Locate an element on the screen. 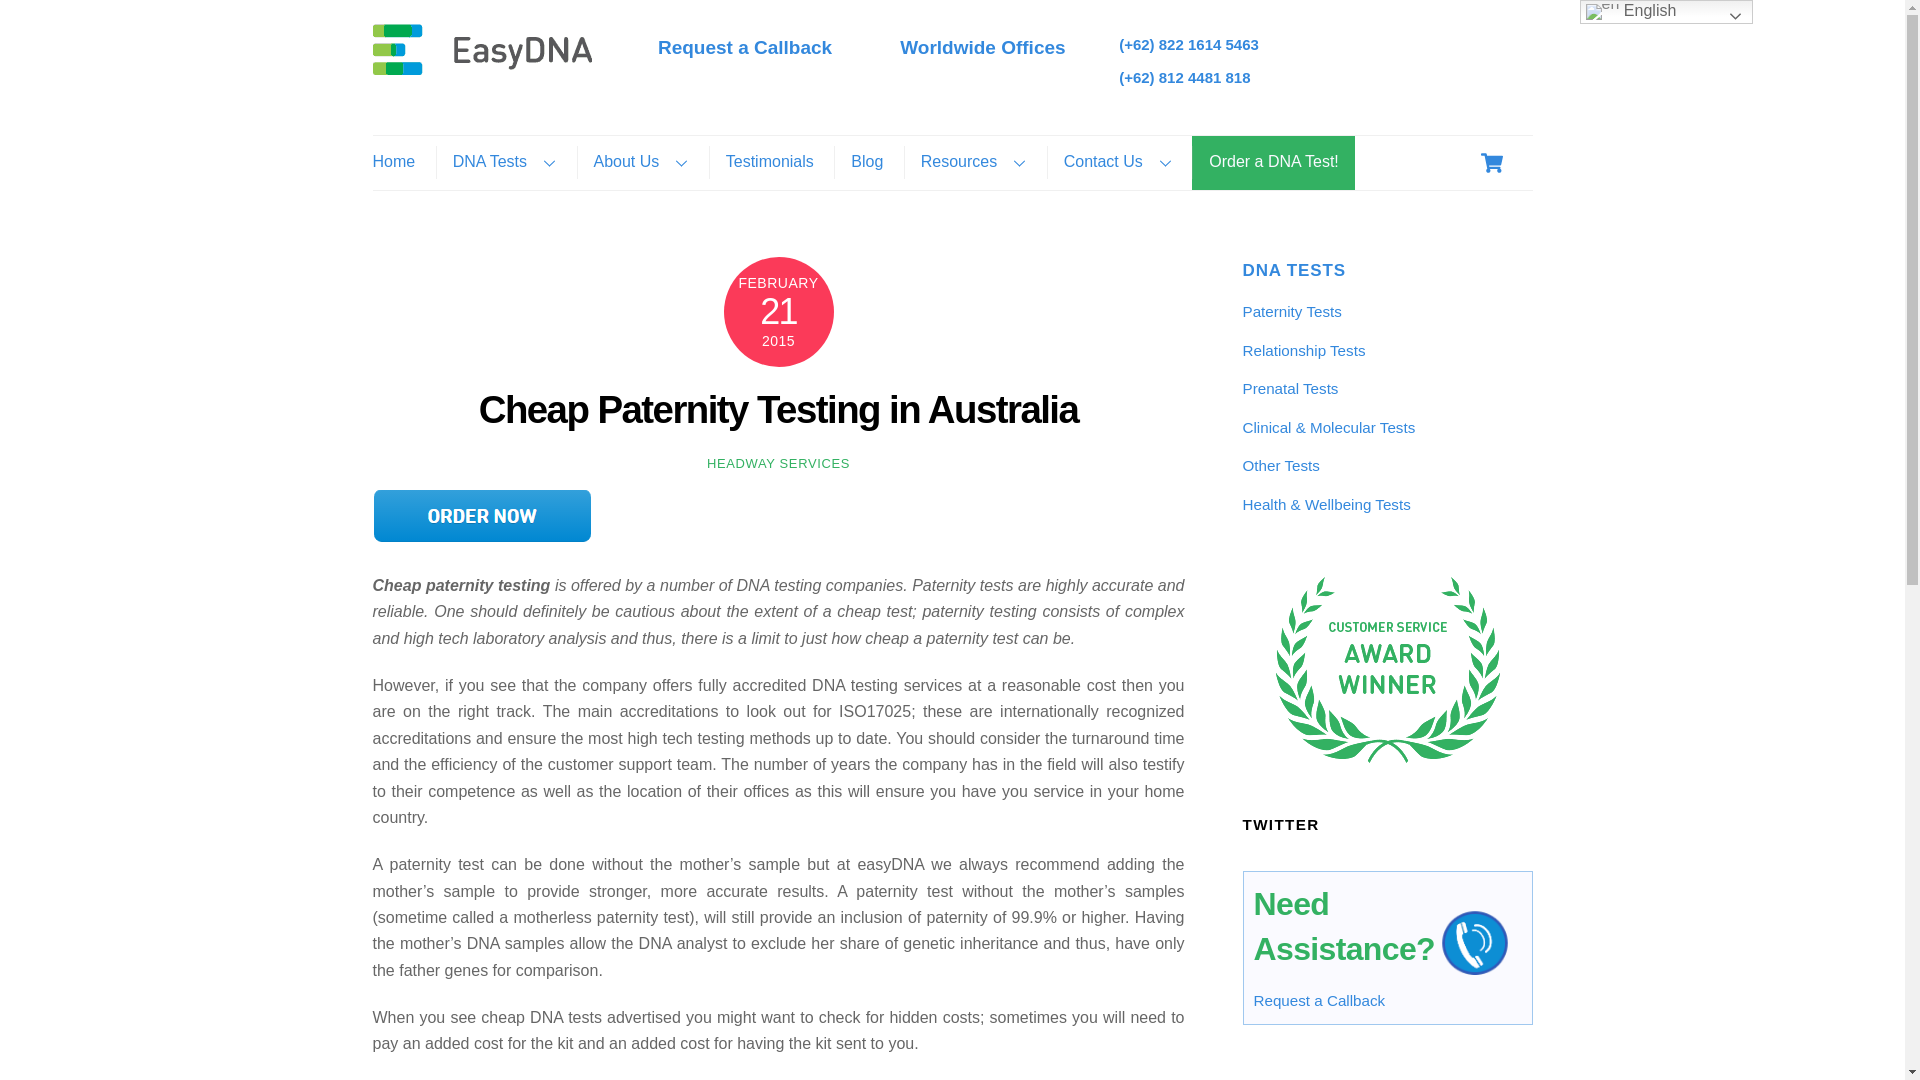 The width and height of the screenshot is (1920, 1080). Home is located at coordinates (401, 162).